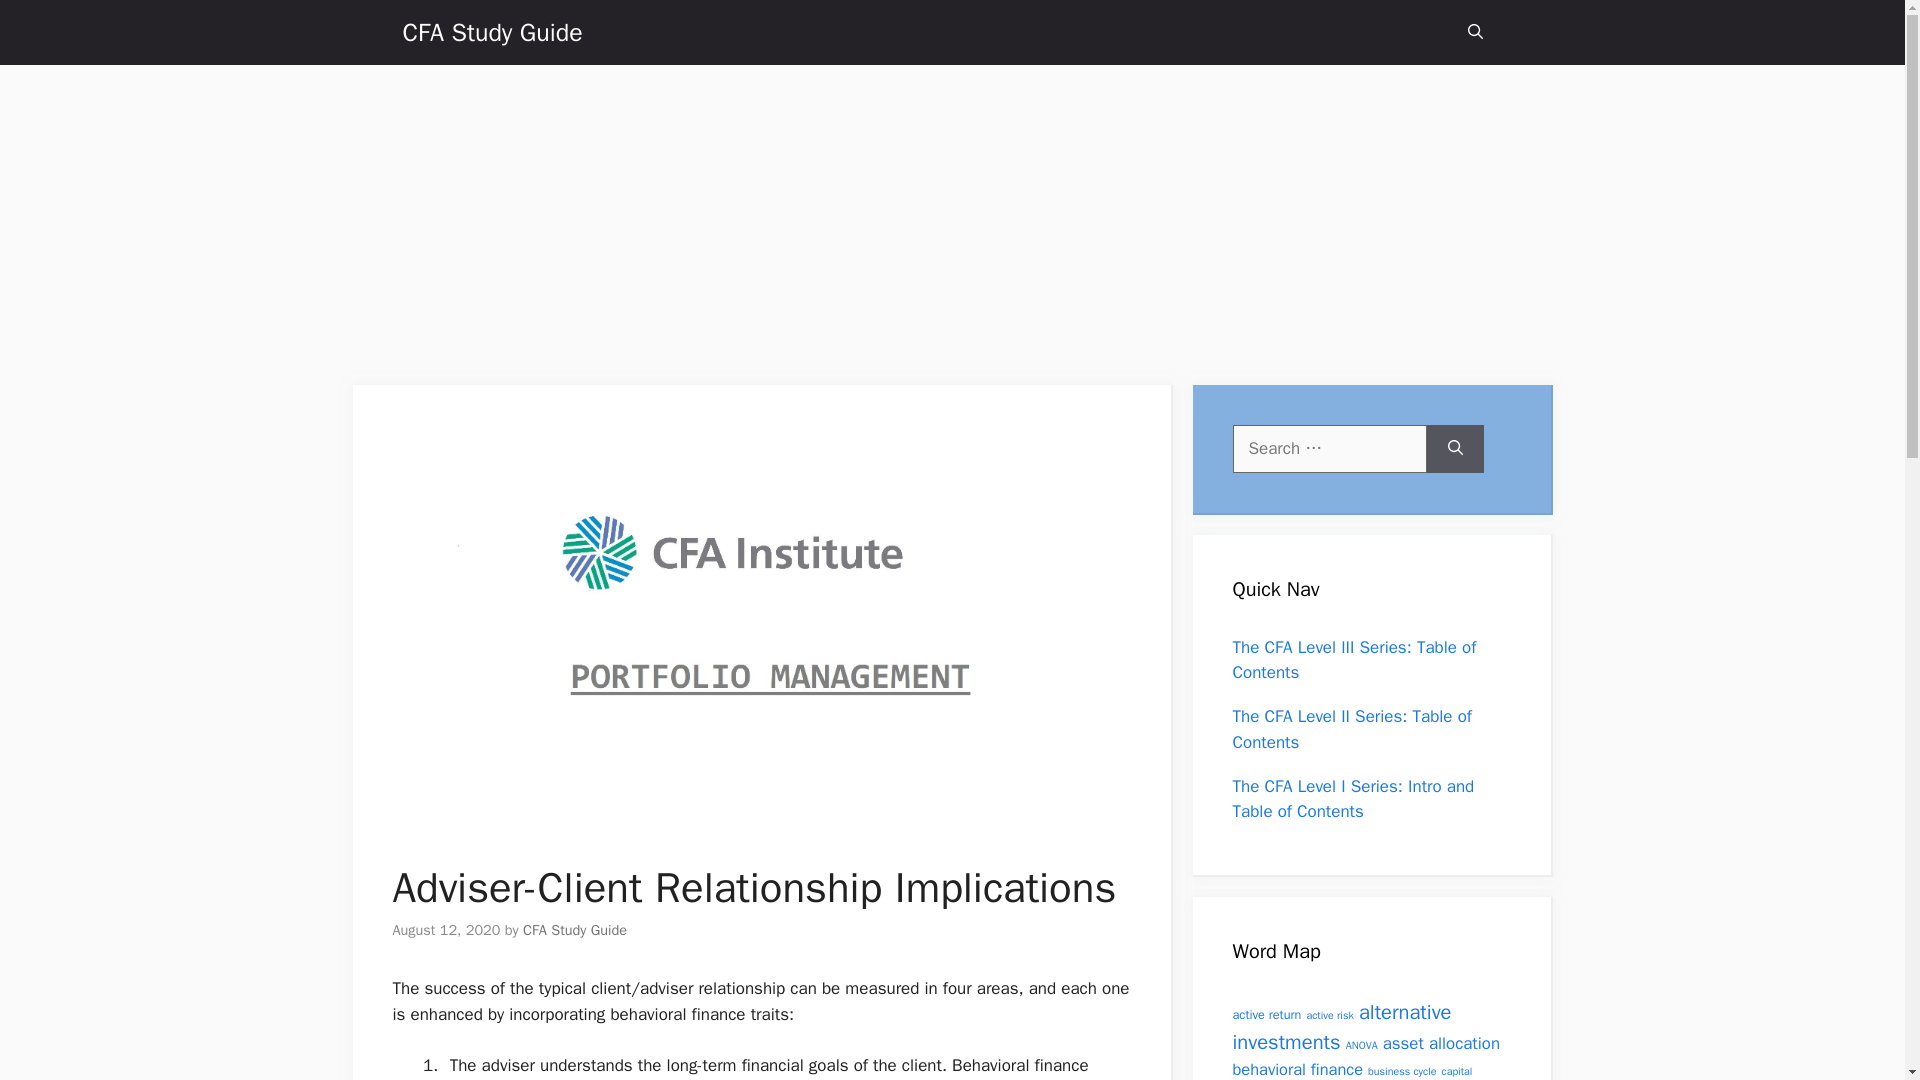 The image size is (1920, 1080). I want to click on active risk, so click(1330, 1014).